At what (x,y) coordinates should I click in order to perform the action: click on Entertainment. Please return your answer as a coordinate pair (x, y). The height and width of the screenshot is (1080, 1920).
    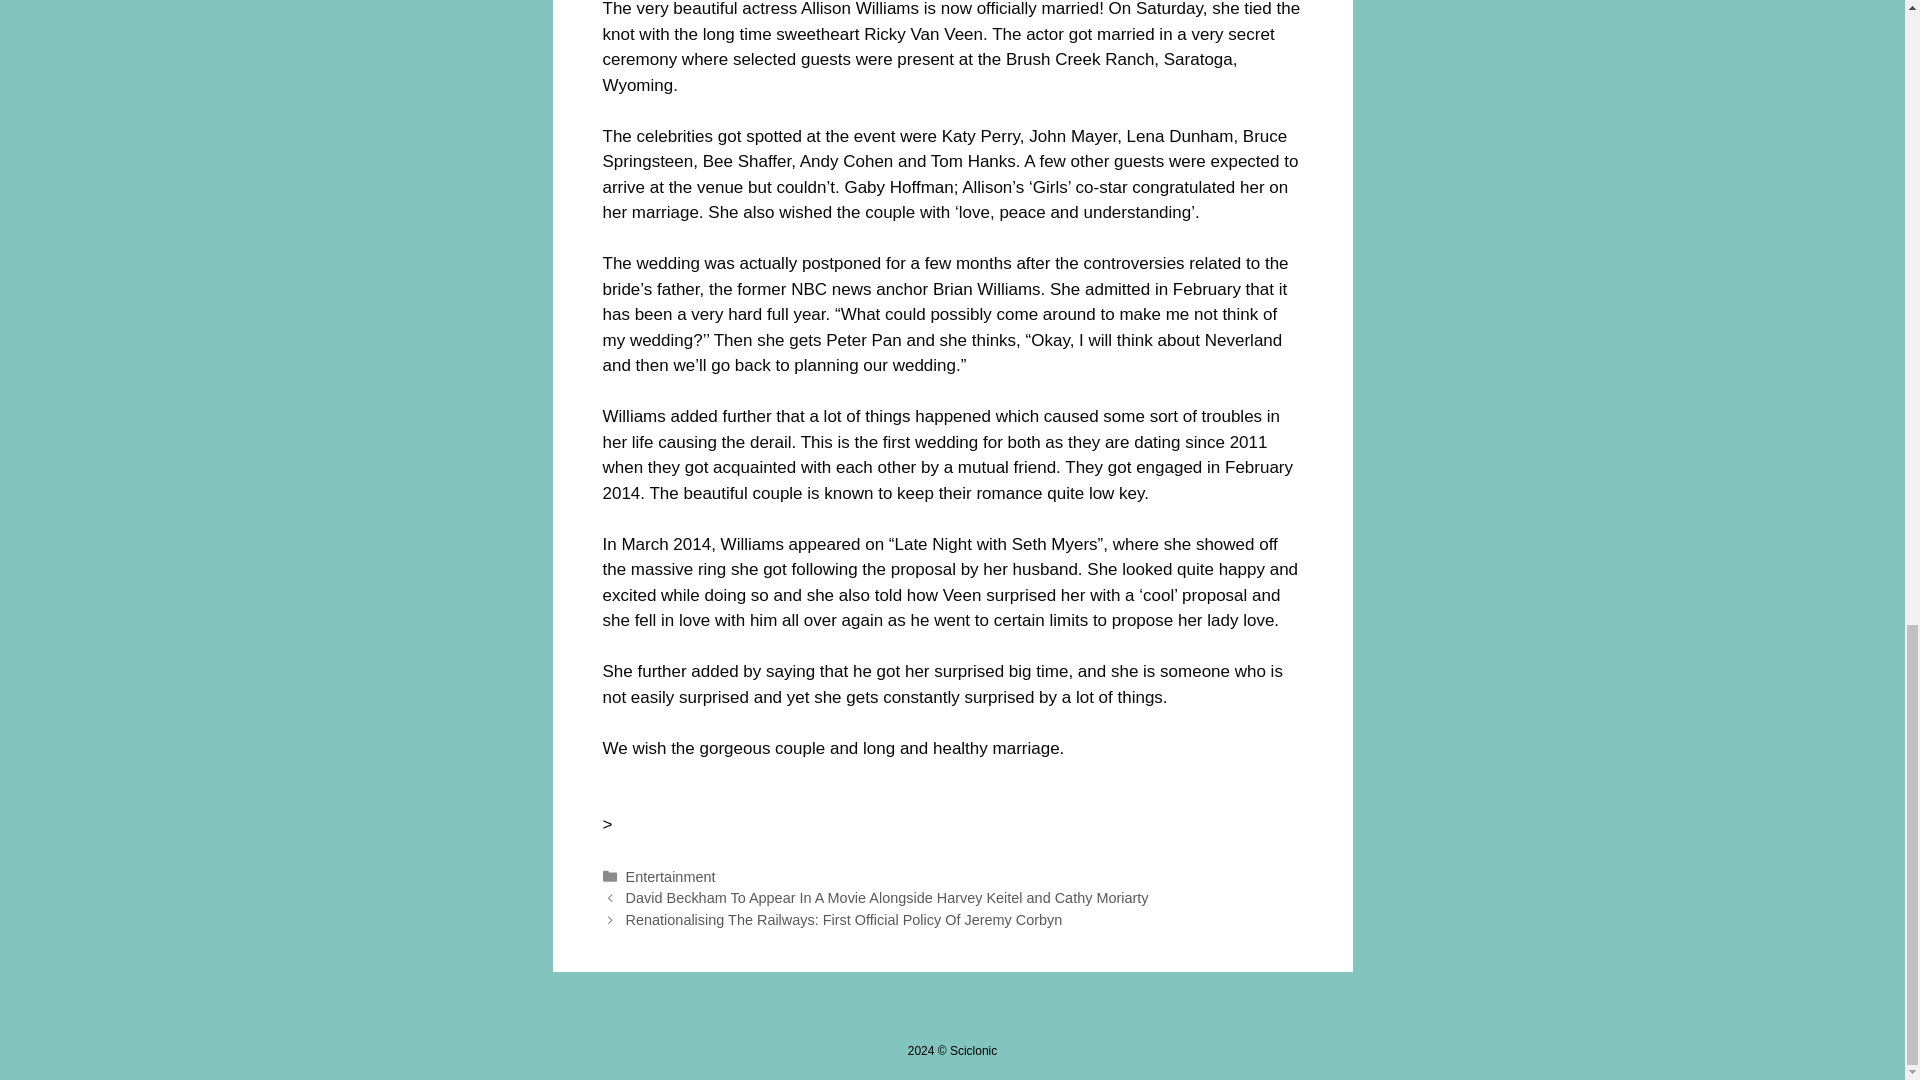
    Looking at the image, I should click on (670, 876).